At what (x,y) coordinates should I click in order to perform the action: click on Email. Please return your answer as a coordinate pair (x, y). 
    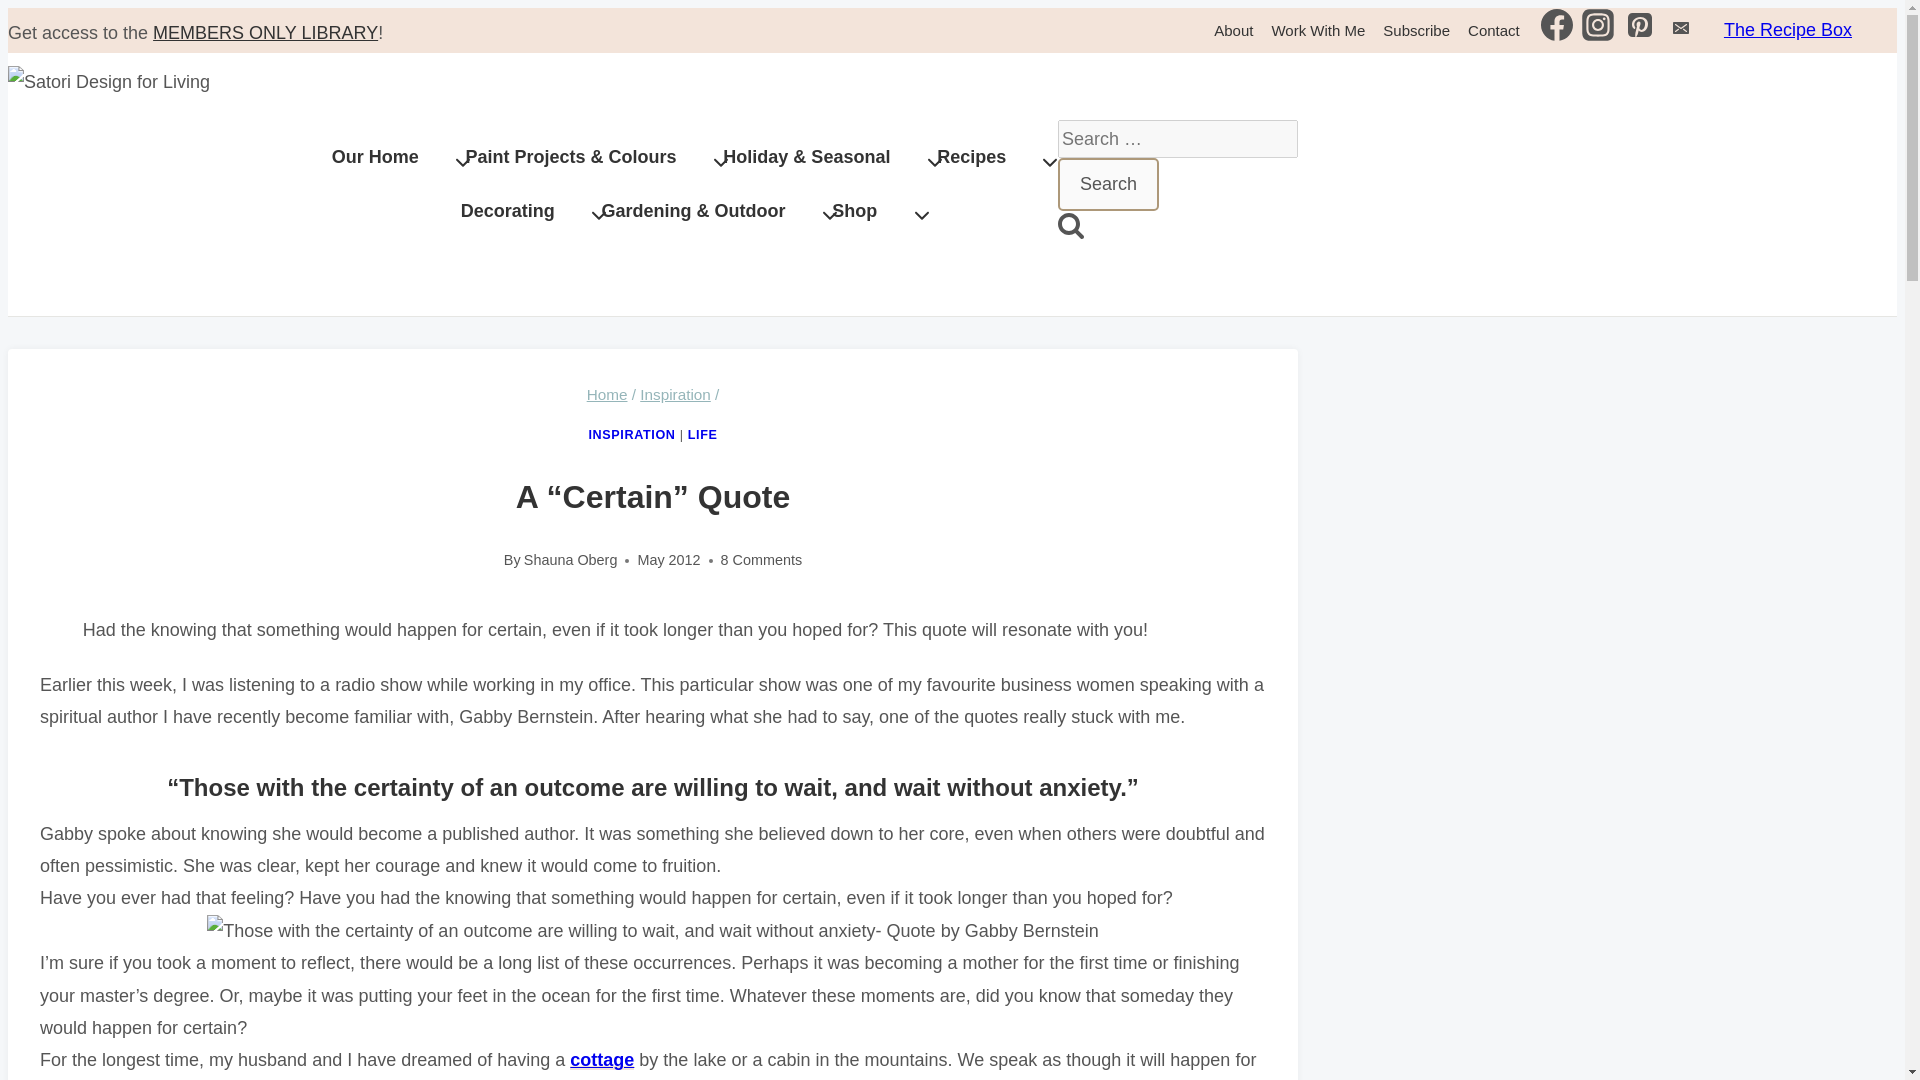
    Looking at the image, I should click on (1680, 29).